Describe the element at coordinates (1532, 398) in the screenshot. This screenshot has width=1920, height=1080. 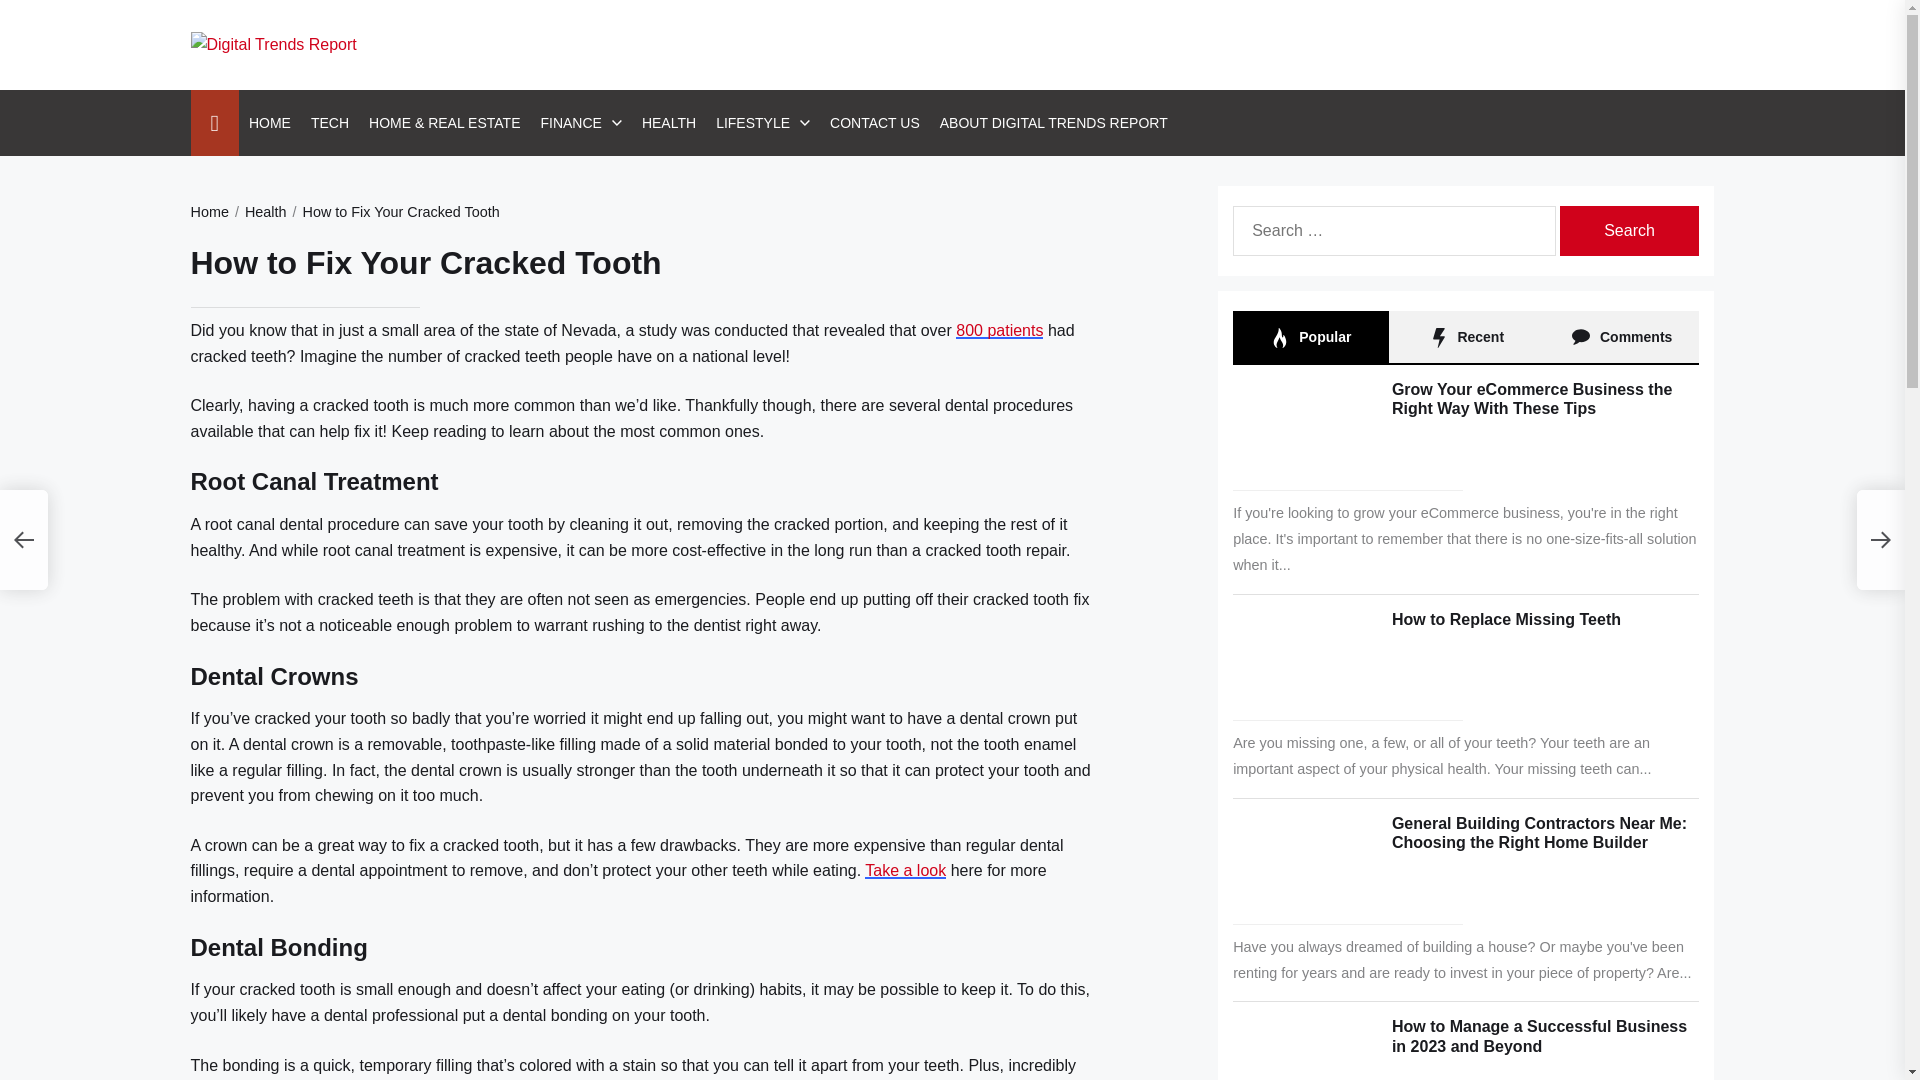
I see `Grow Your eCommerce Business the Right Way With These Tips` at that location.